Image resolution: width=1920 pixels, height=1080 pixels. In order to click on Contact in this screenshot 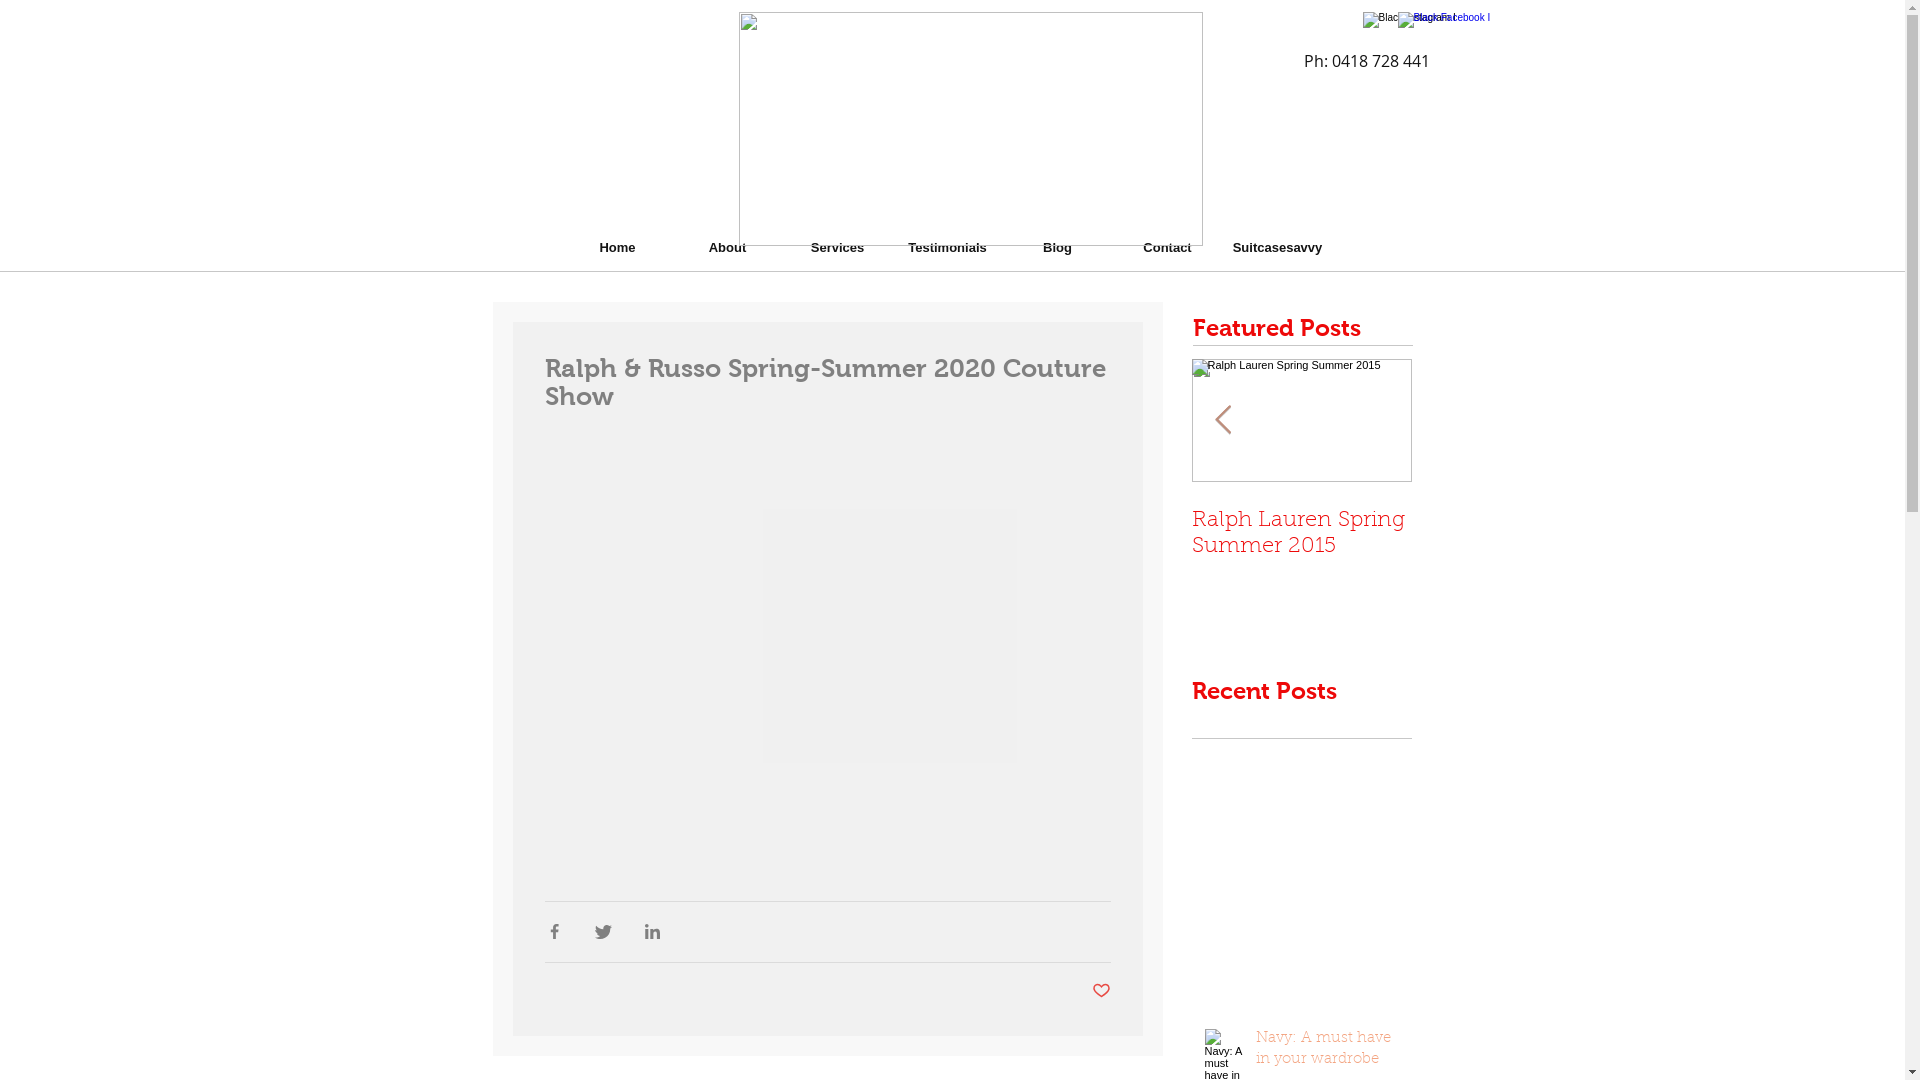, I will do `click(1167, 238)`.